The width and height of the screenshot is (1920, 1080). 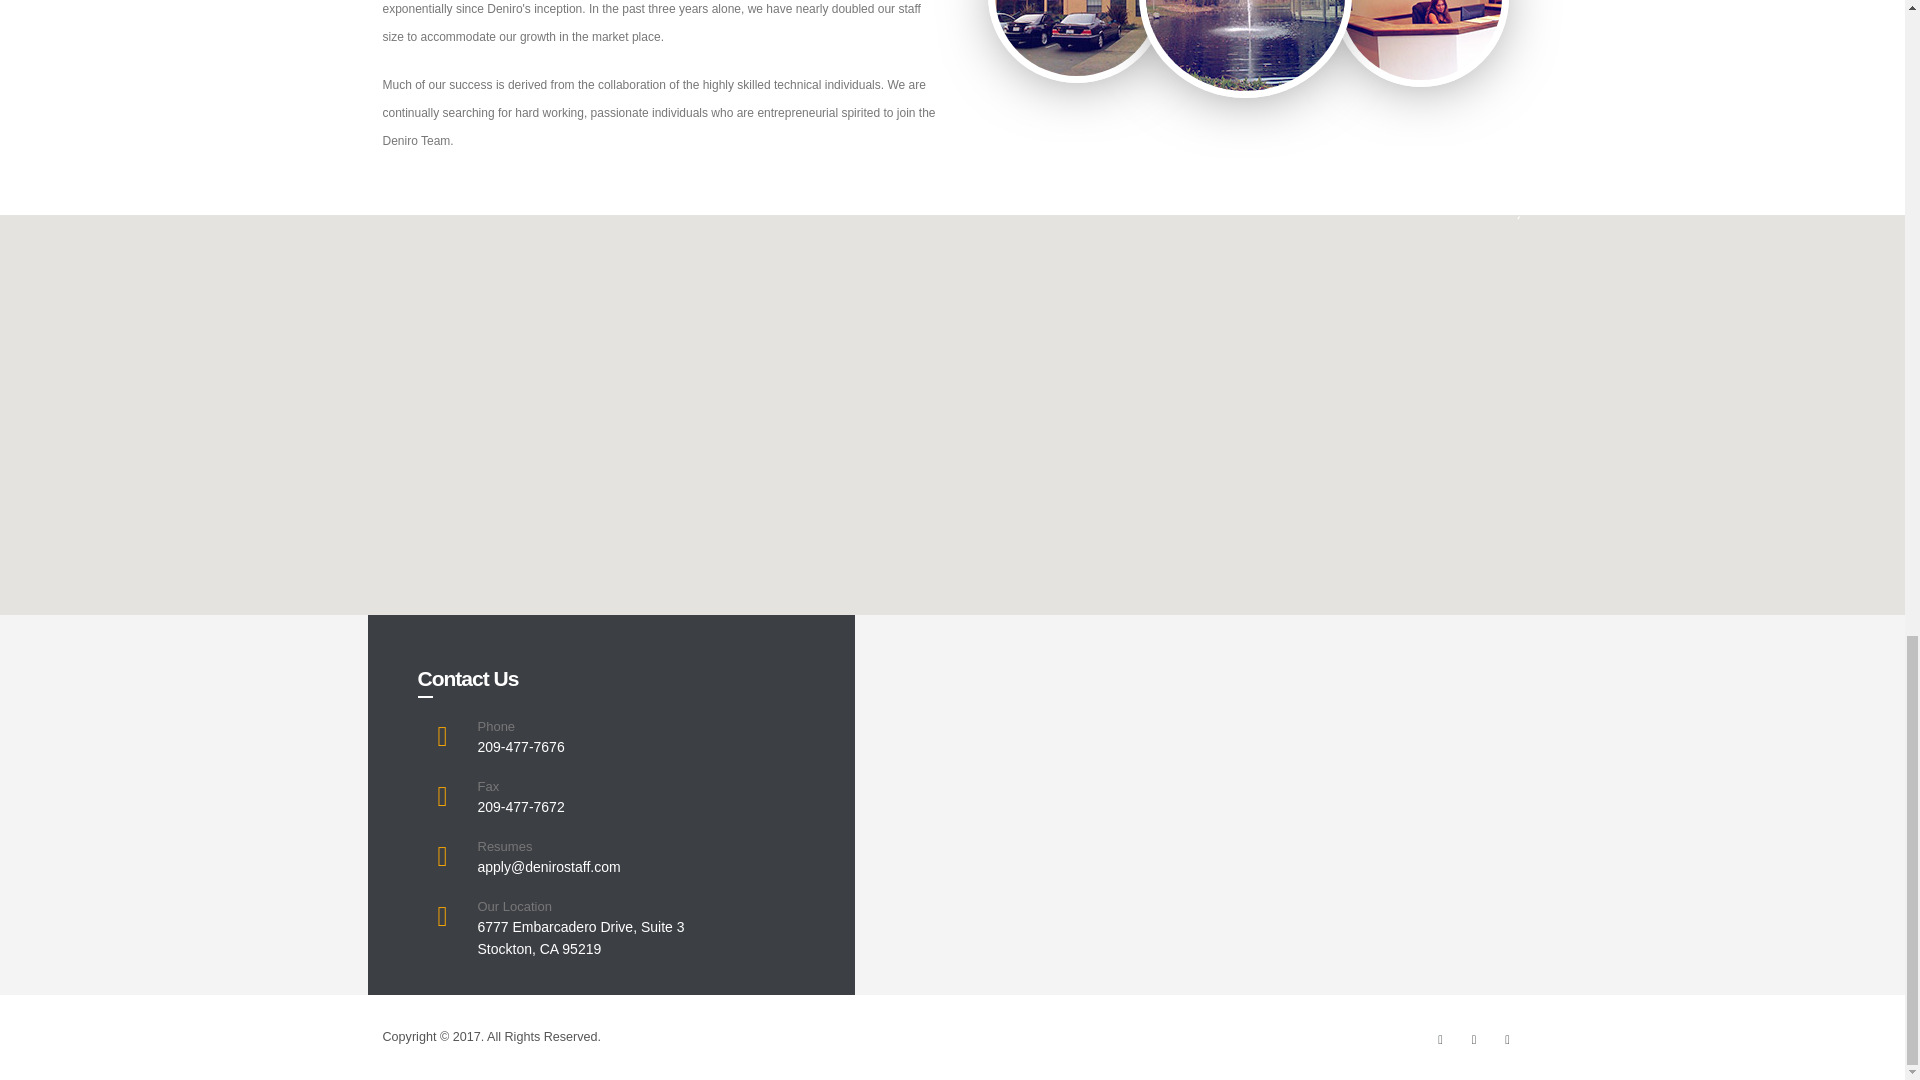 What do you see at coordinates (521, 746) in the screenshot?
I see `209-477-7676` at bounding box center [521, 746].